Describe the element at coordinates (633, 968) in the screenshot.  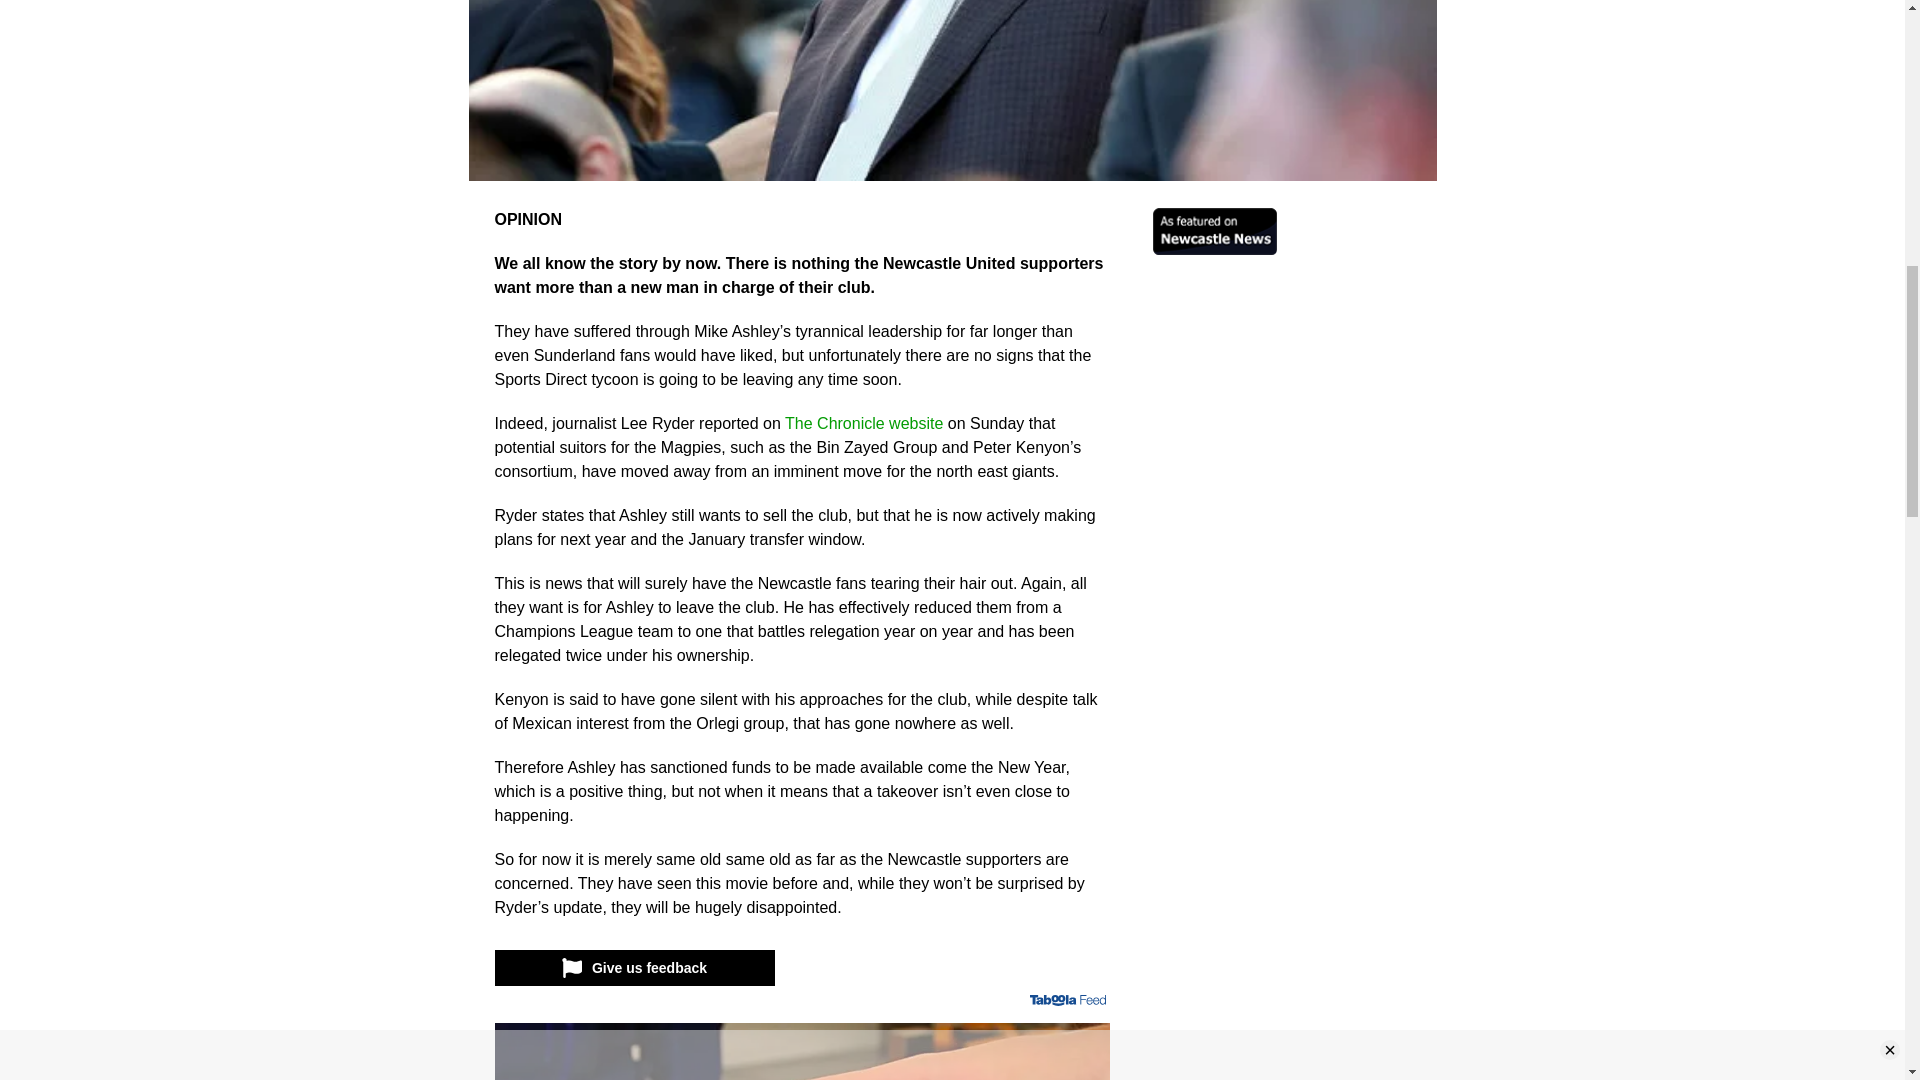
I see `Give us feedback` at that location.